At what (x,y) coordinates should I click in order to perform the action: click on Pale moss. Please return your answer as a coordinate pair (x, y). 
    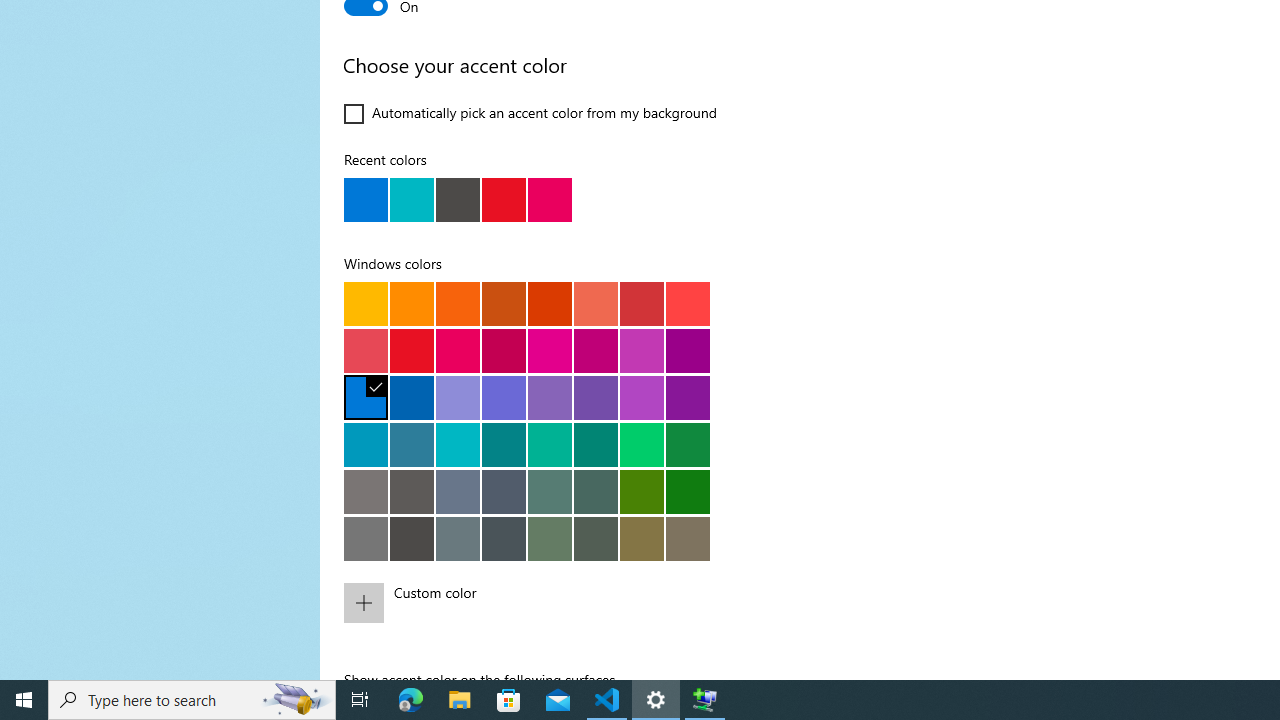
    Looking at the image, I should click on (550, 491).